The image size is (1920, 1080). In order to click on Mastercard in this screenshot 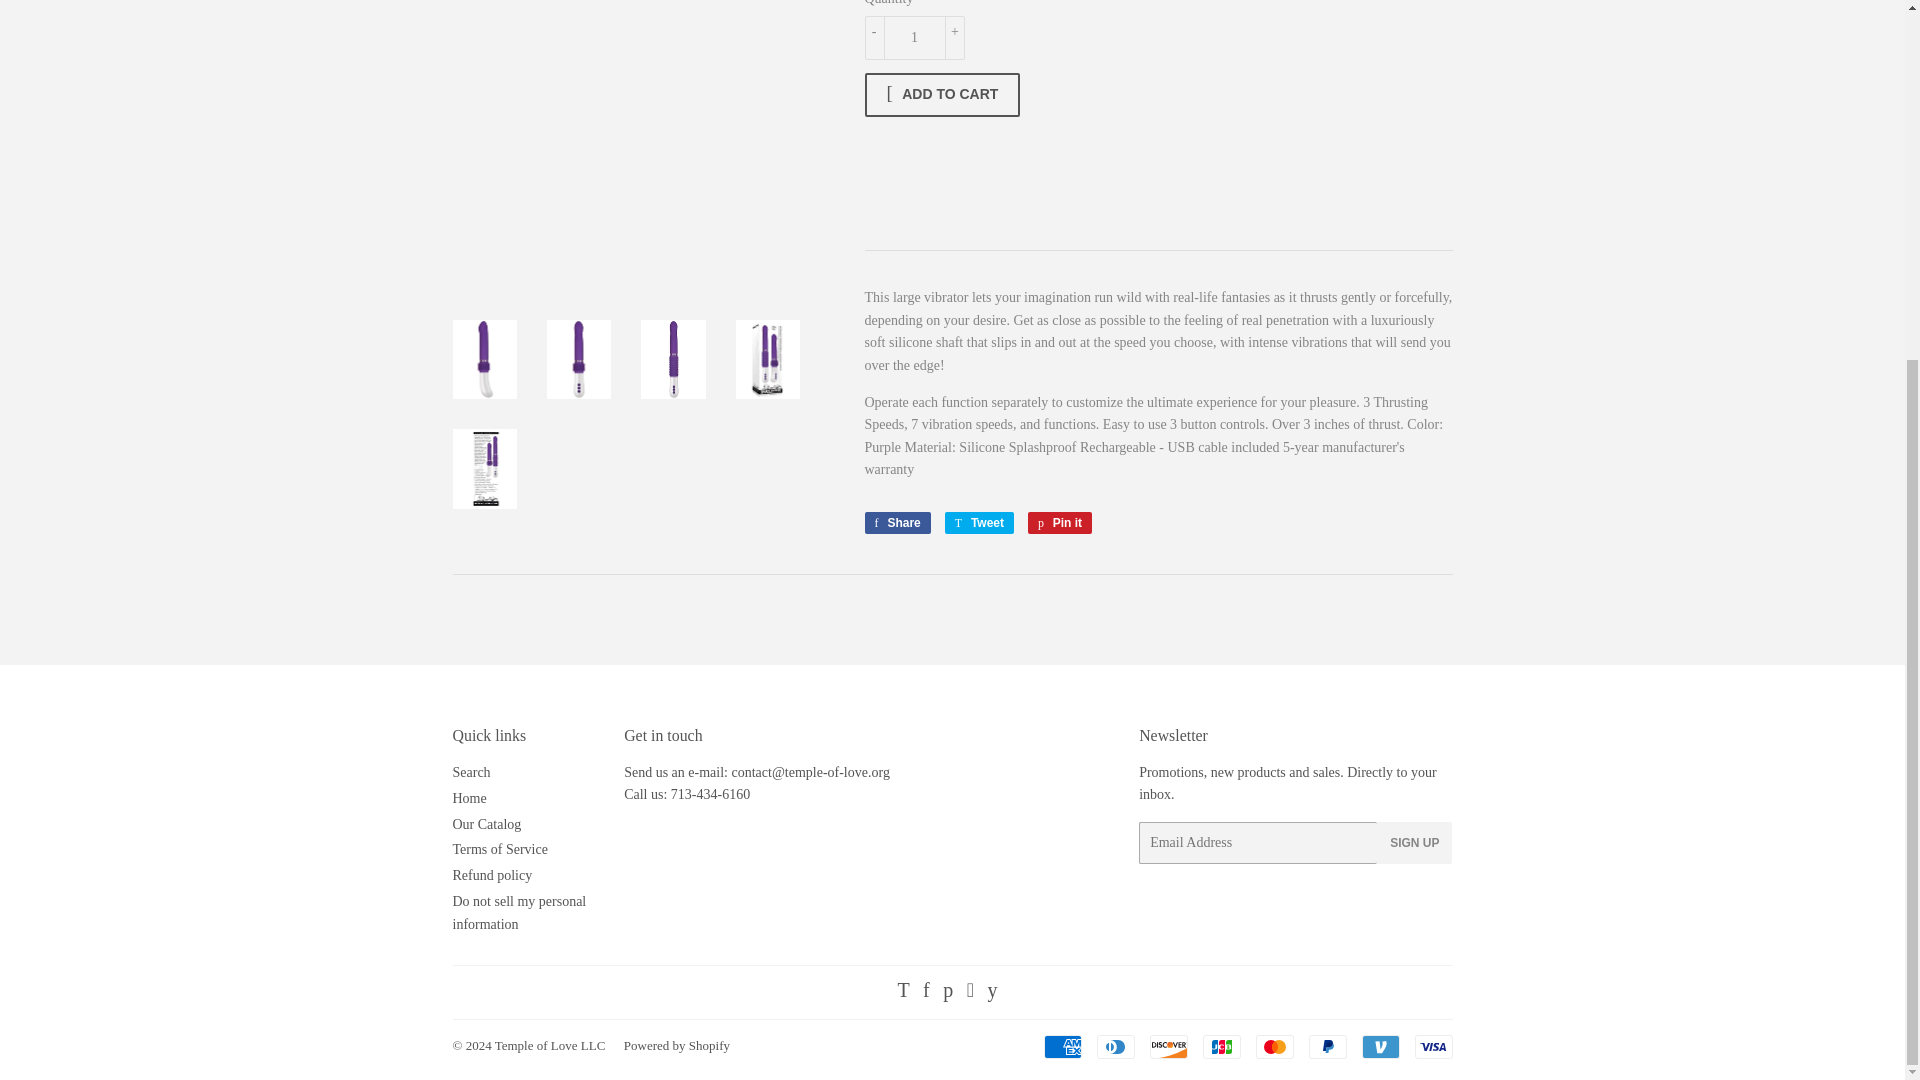, I will do `click(1274, 1046)`.